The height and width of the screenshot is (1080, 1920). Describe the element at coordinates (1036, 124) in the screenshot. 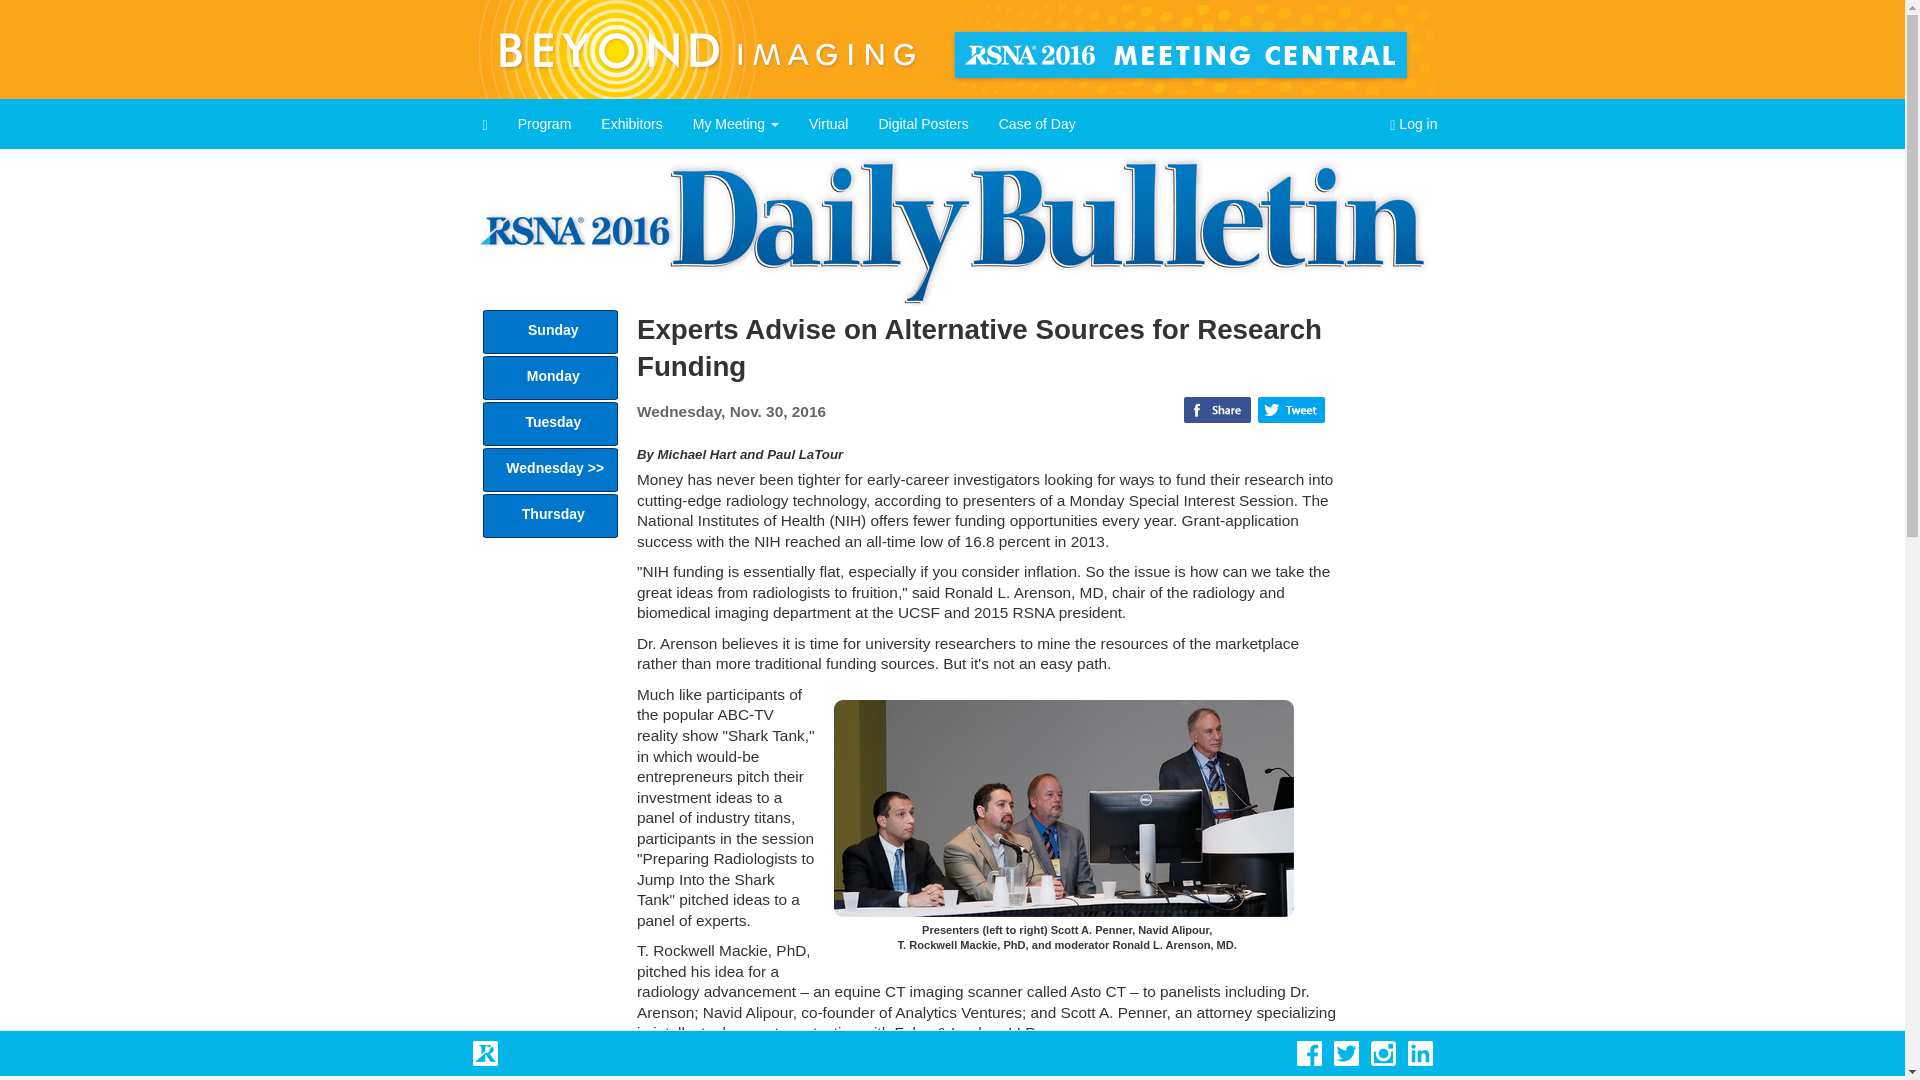

I see `Case of Day` at that location.